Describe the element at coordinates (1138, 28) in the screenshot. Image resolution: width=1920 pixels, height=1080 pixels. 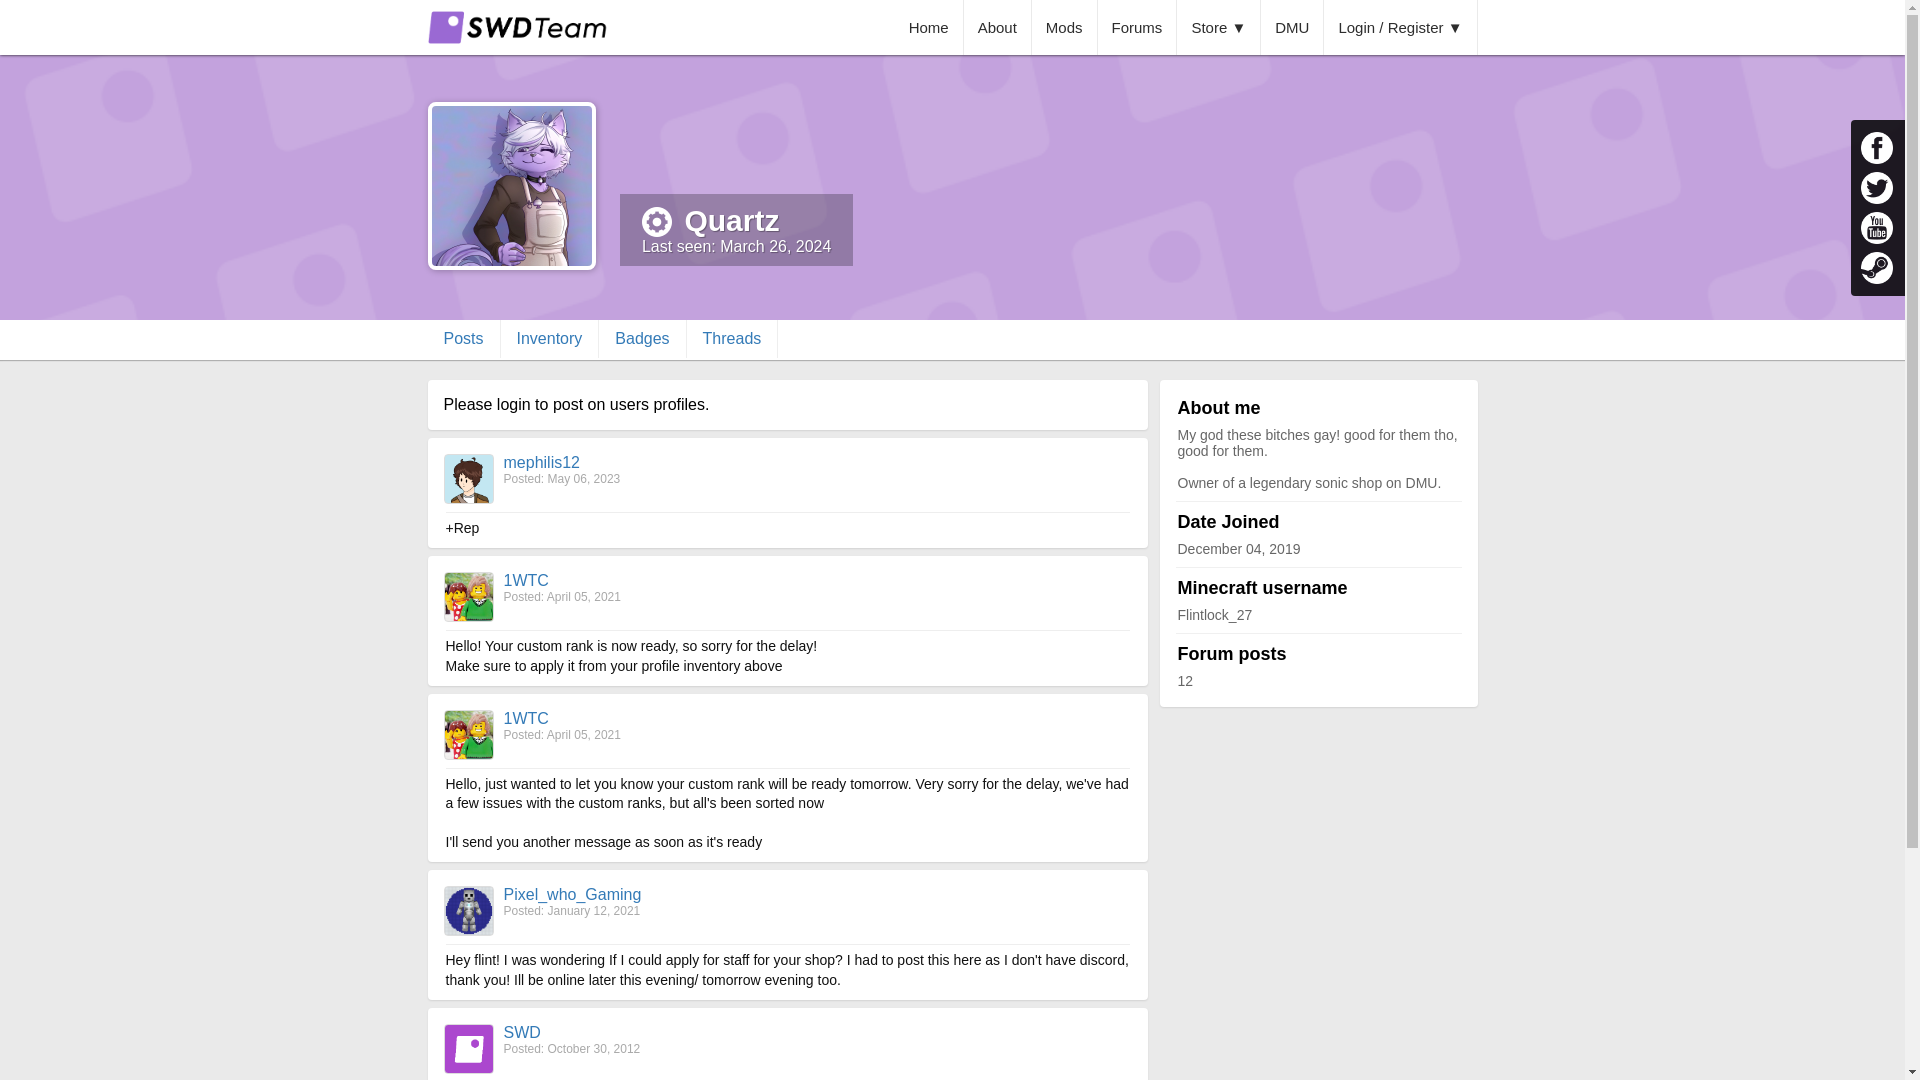
I see `Forums` at that location.